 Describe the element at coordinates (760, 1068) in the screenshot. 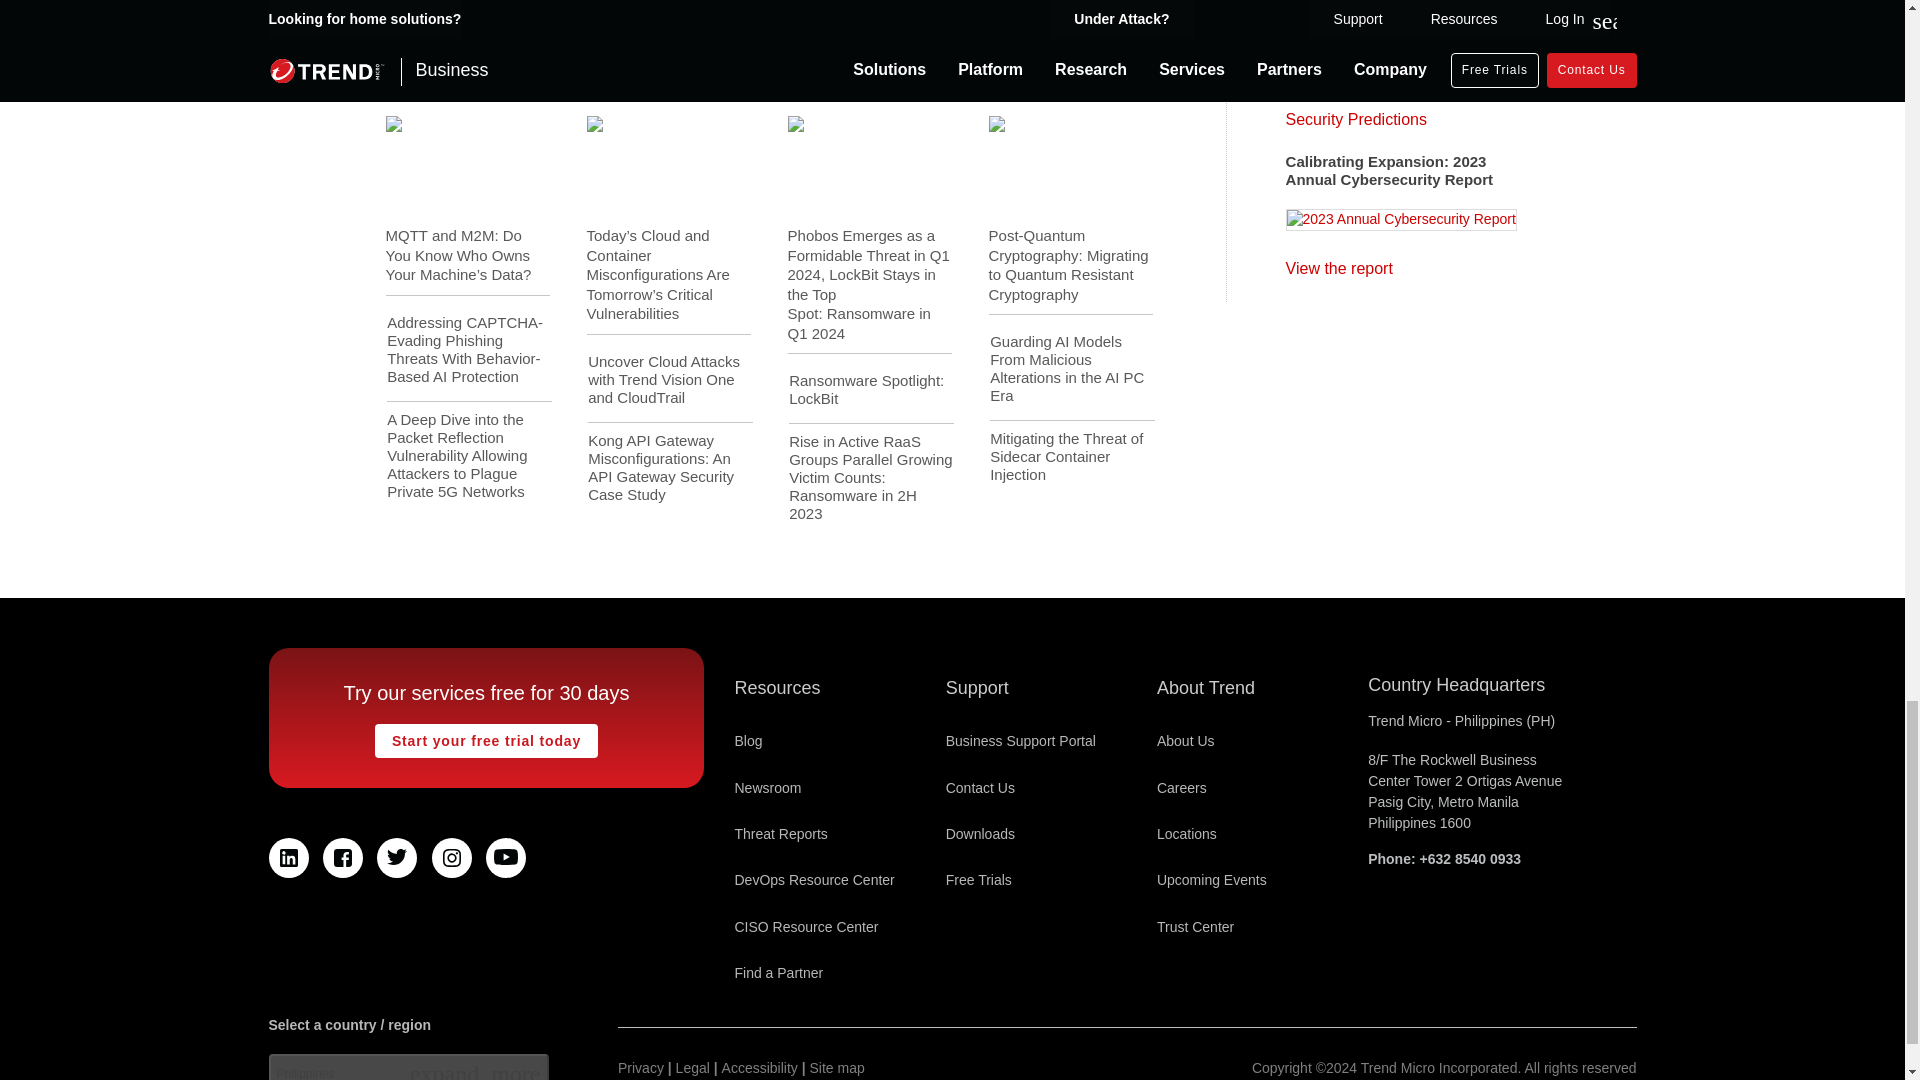

I see `Accessibility` at that location.